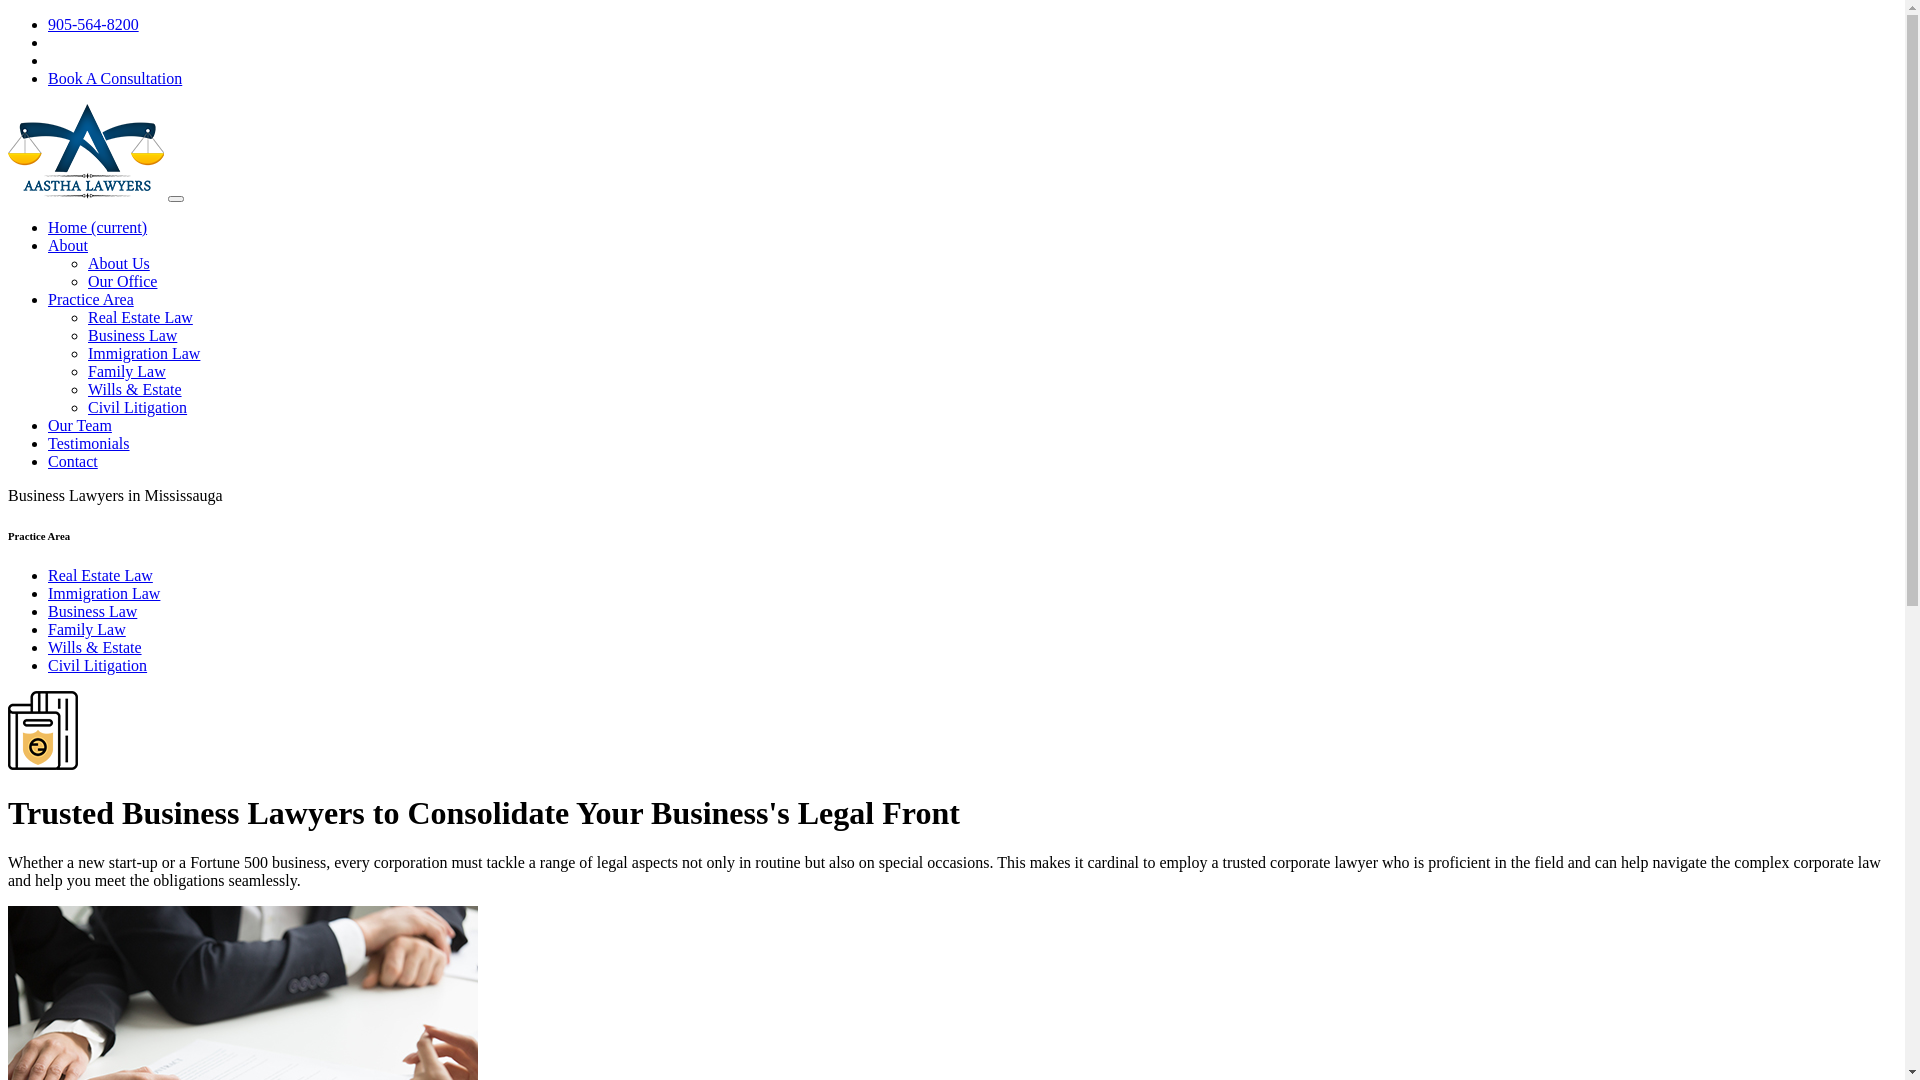  Describe the element at coordinates (140, 318) in the screenshot. I see `Real Estate Law` at that location.